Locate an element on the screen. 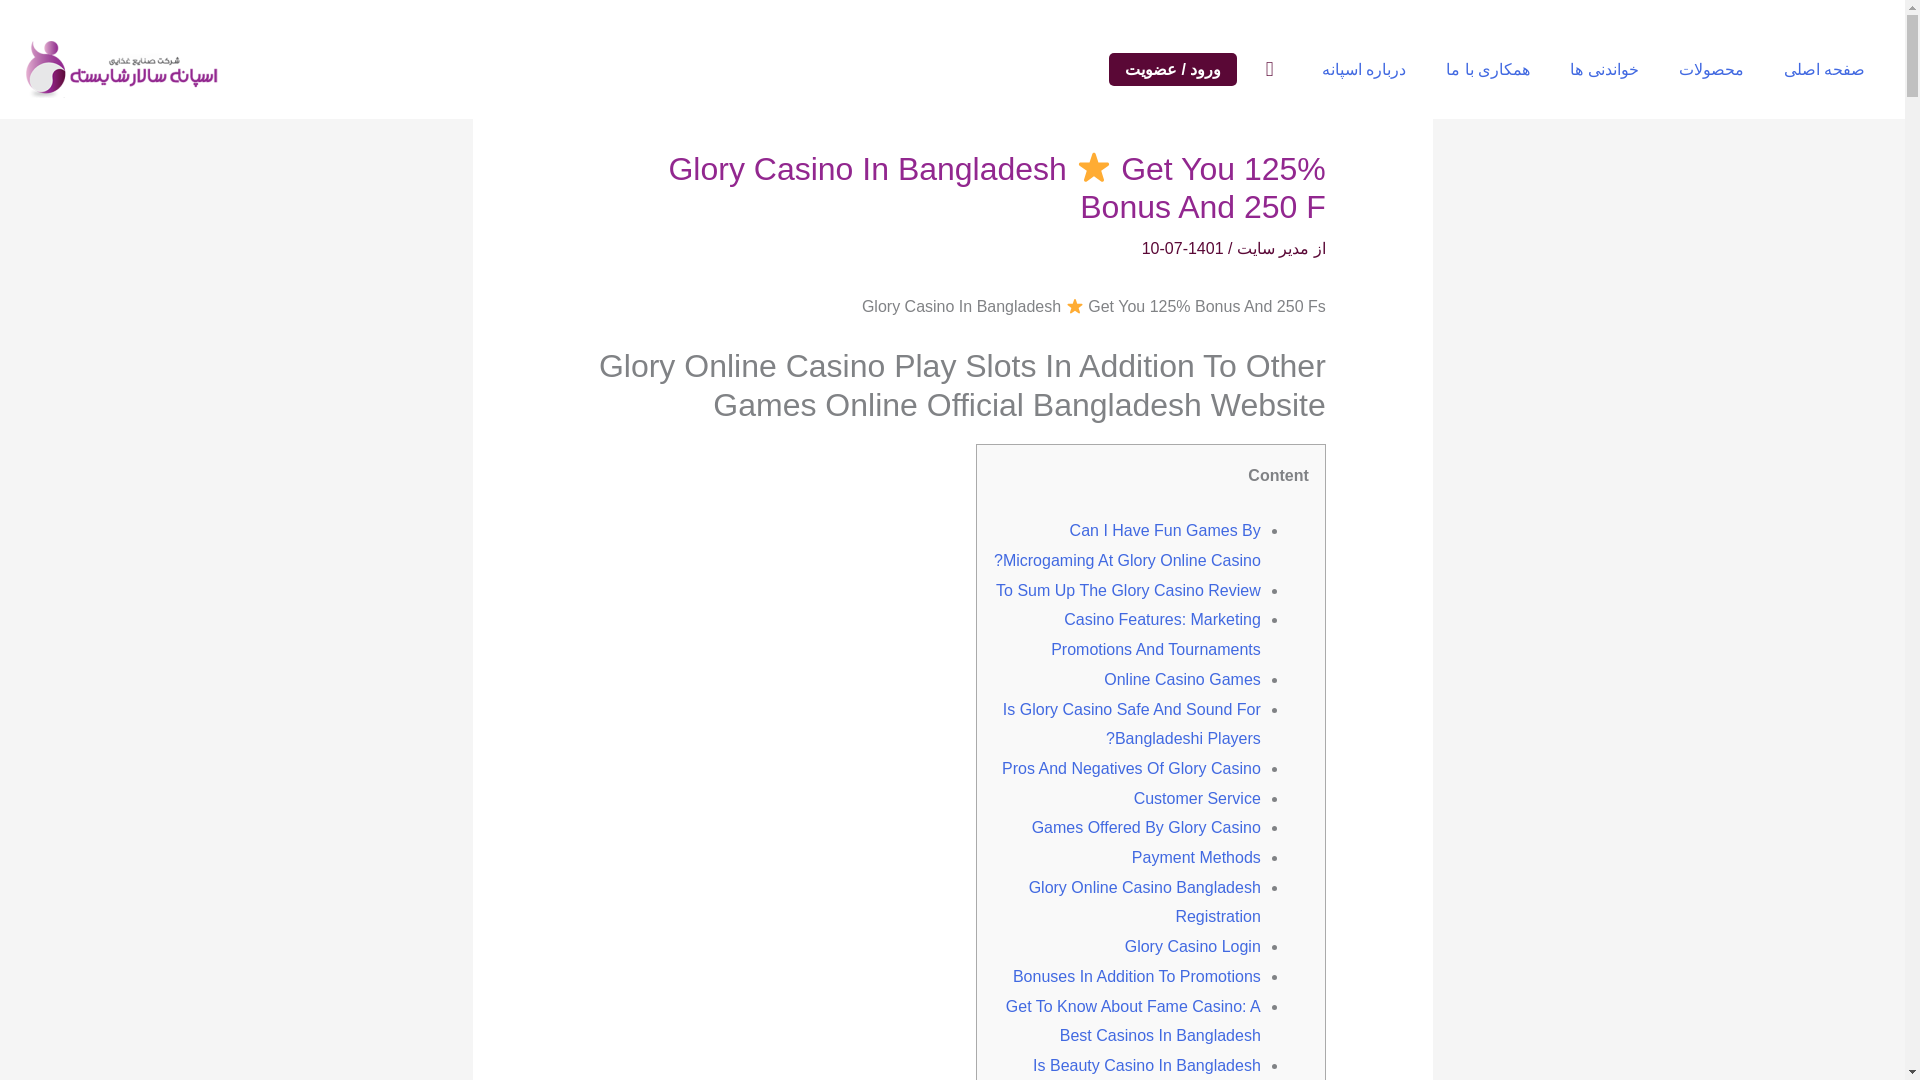  To Sum Up The Glory Casino Review is located at coordinates (1128, 590).